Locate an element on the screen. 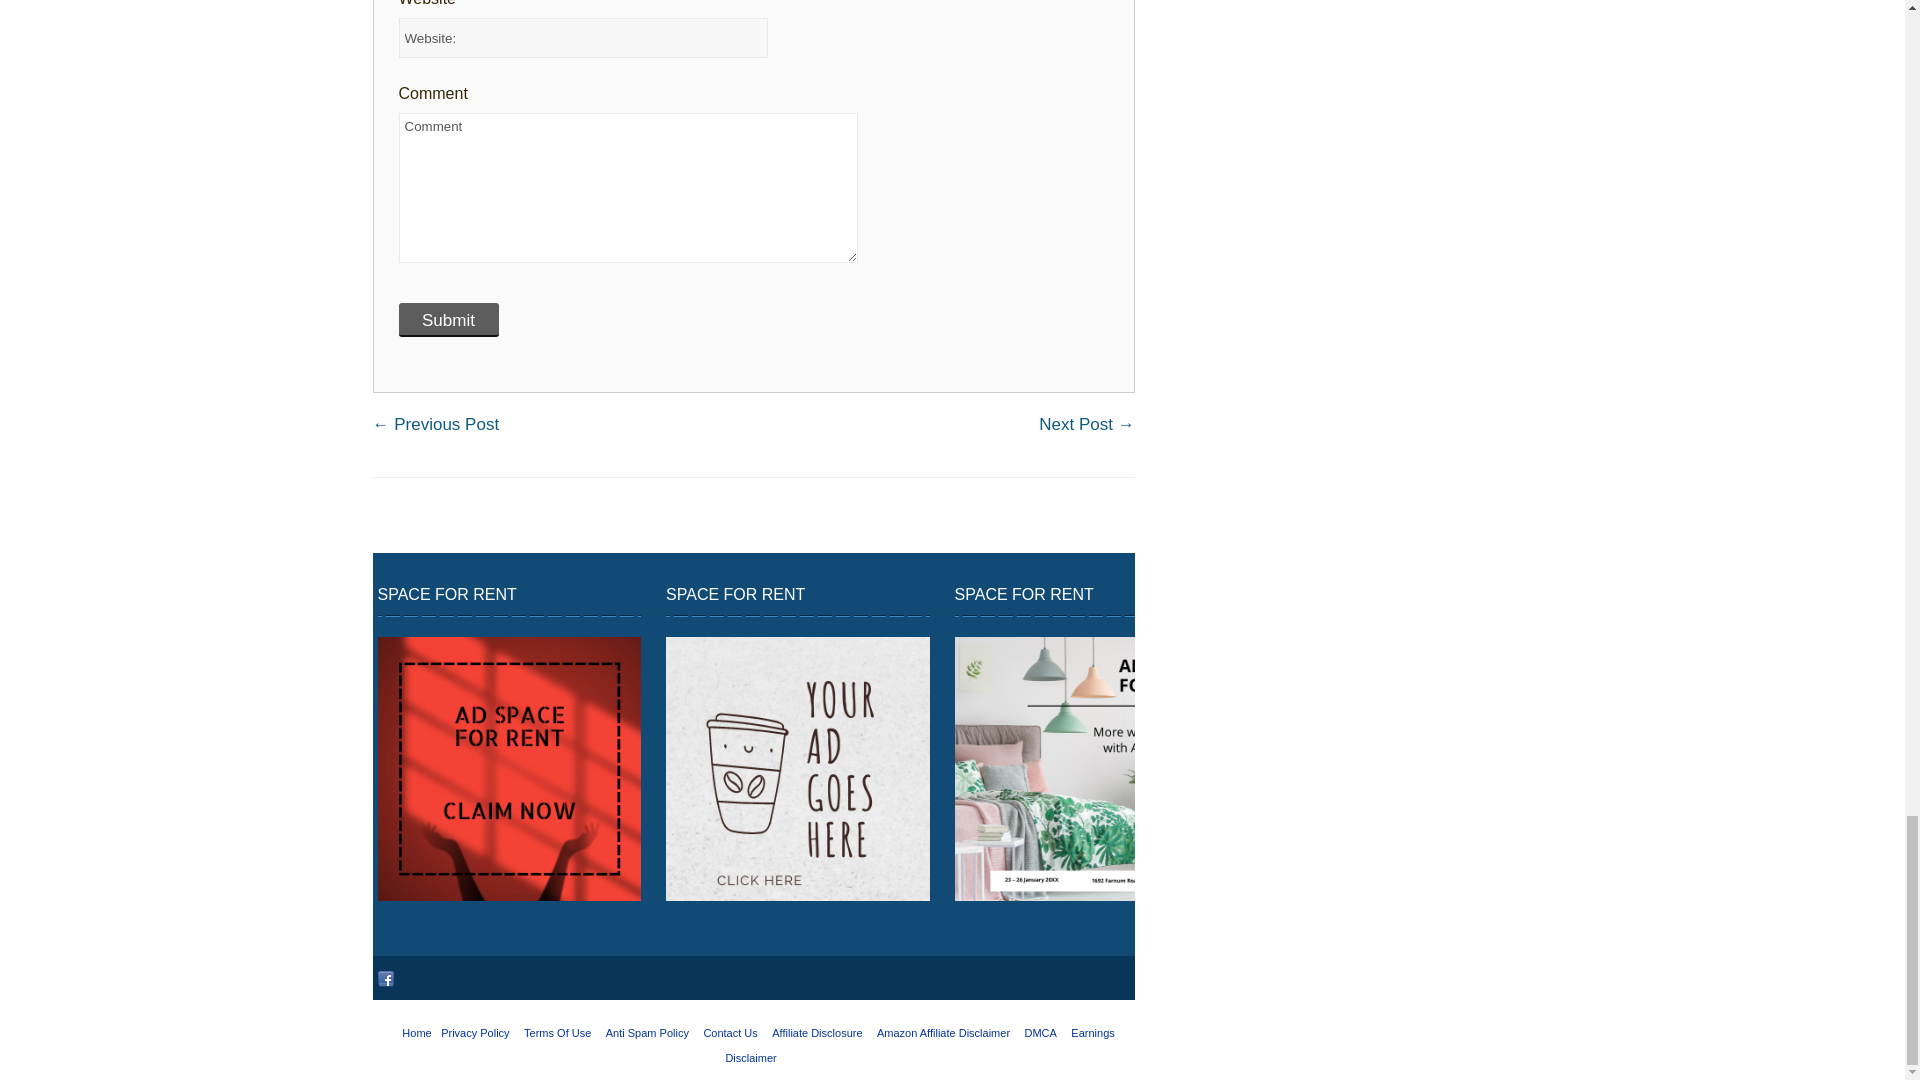  Facebook is located at coordinates (386, 978).